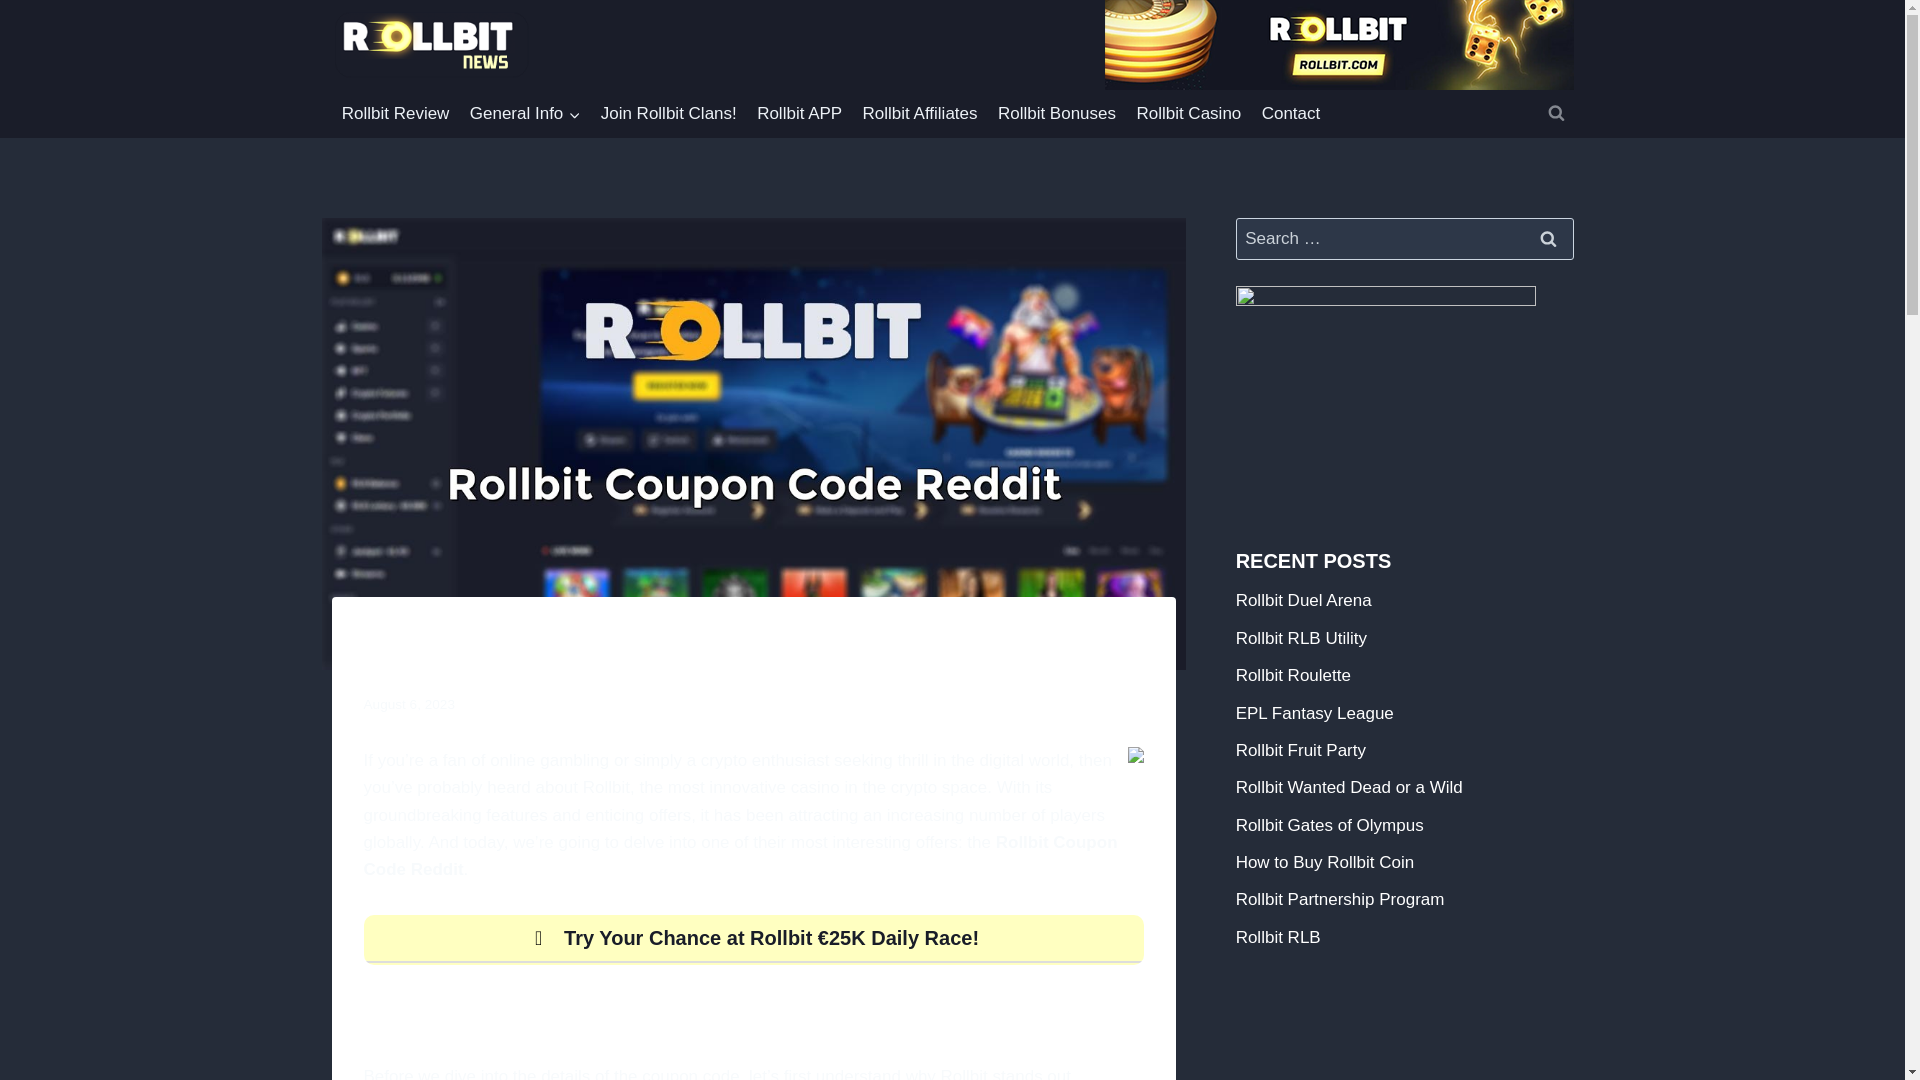  I want to click on Contact, so click(1290, 114).